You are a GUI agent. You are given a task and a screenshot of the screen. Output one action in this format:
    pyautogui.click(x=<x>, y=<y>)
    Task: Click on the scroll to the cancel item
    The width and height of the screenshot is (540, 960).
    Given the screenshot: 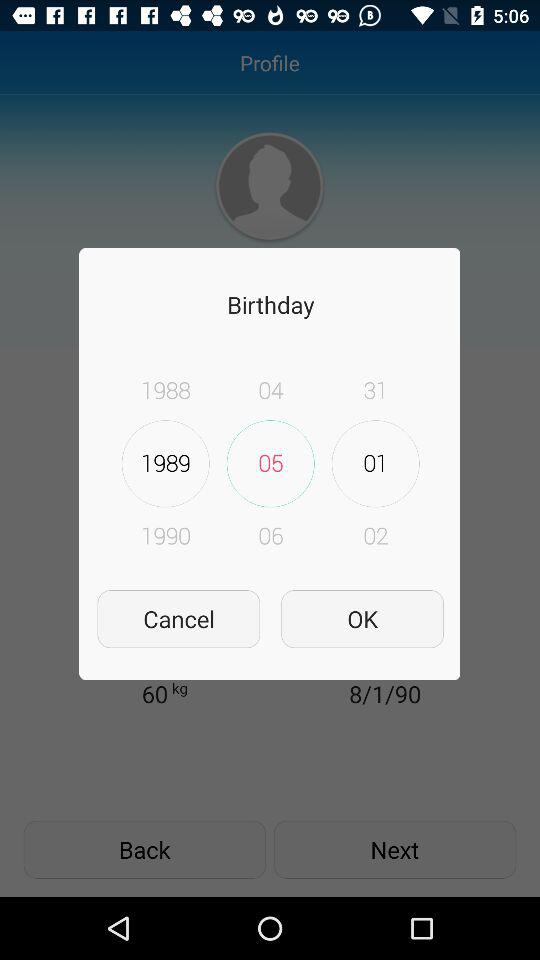 What is the action you would take?
    pyautogui.click(x=178, y=618)
    